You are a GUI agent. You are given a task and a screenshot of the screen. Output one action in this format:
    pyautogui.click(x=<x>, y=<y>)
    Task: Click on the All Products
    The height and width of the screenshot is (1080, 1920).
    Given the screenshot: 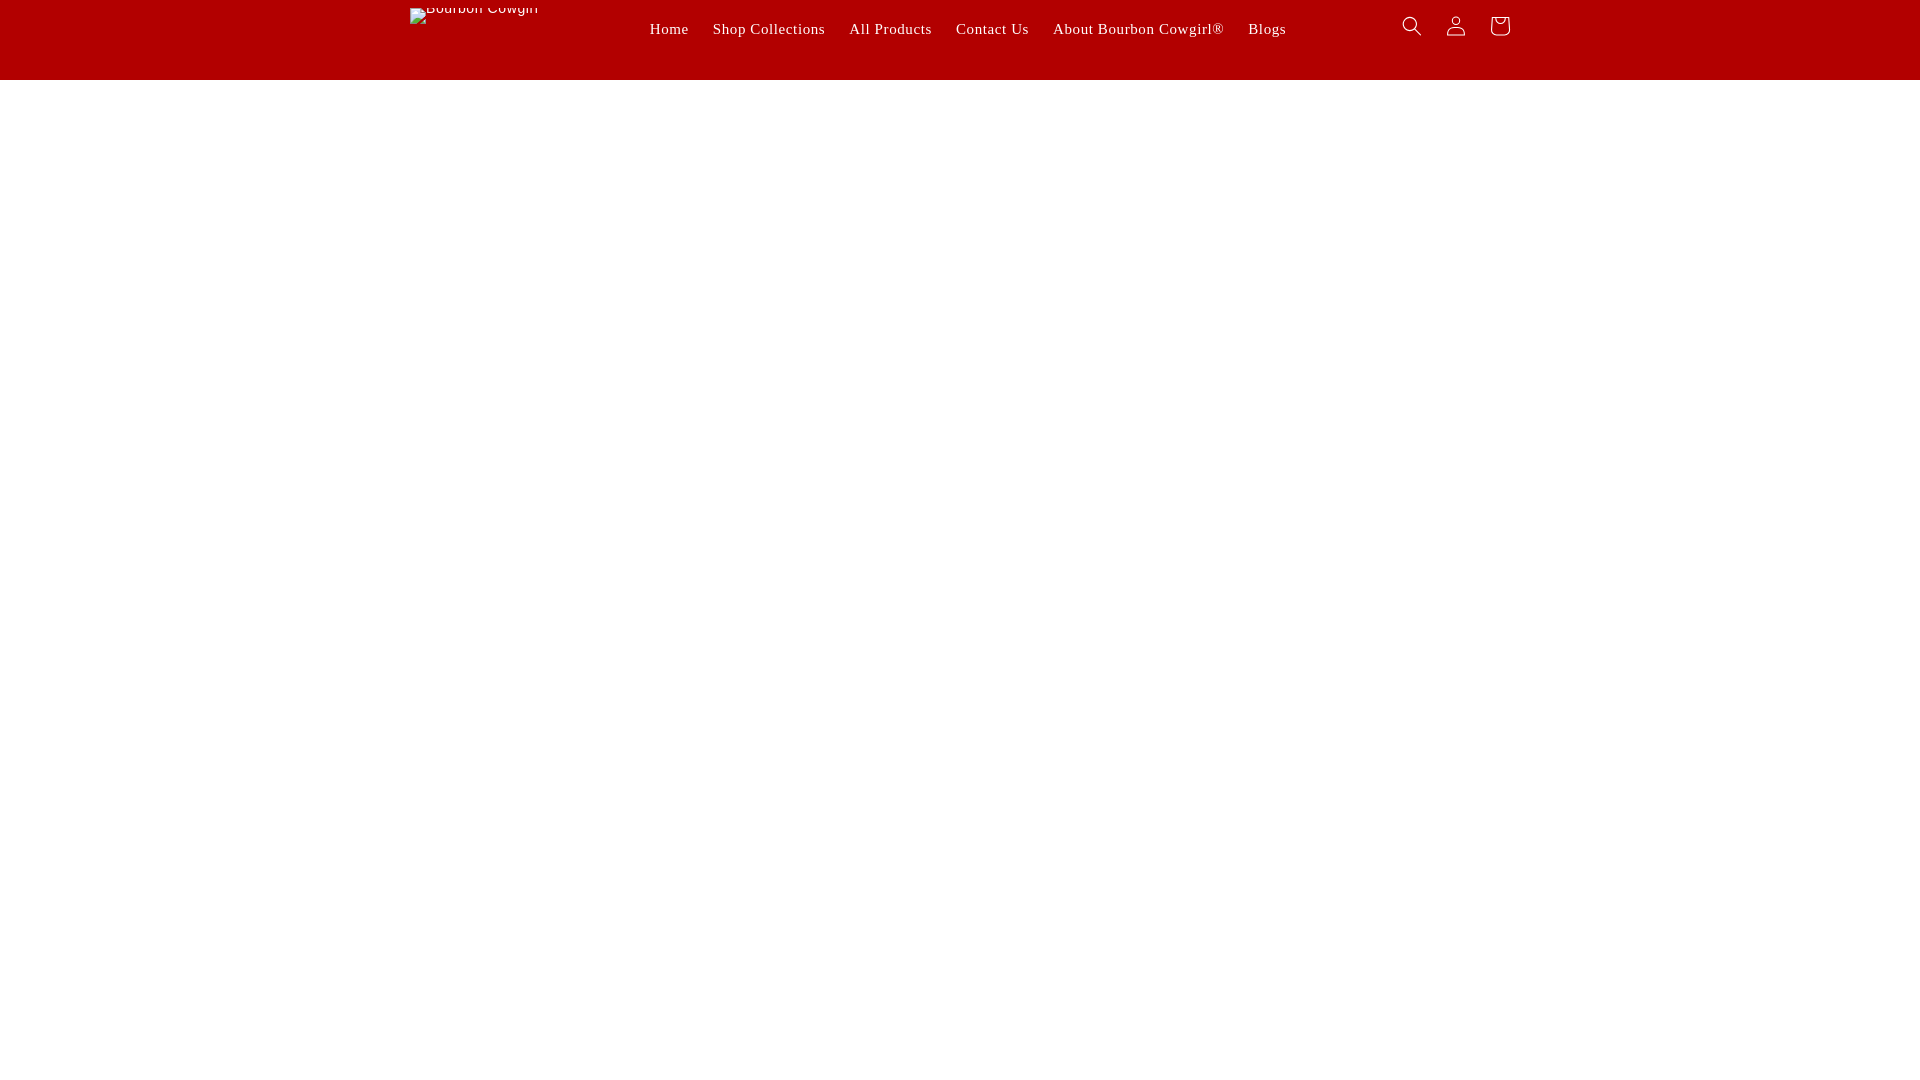 What is the action you would take?
    pyautogui.click(x=890, y=29)
    